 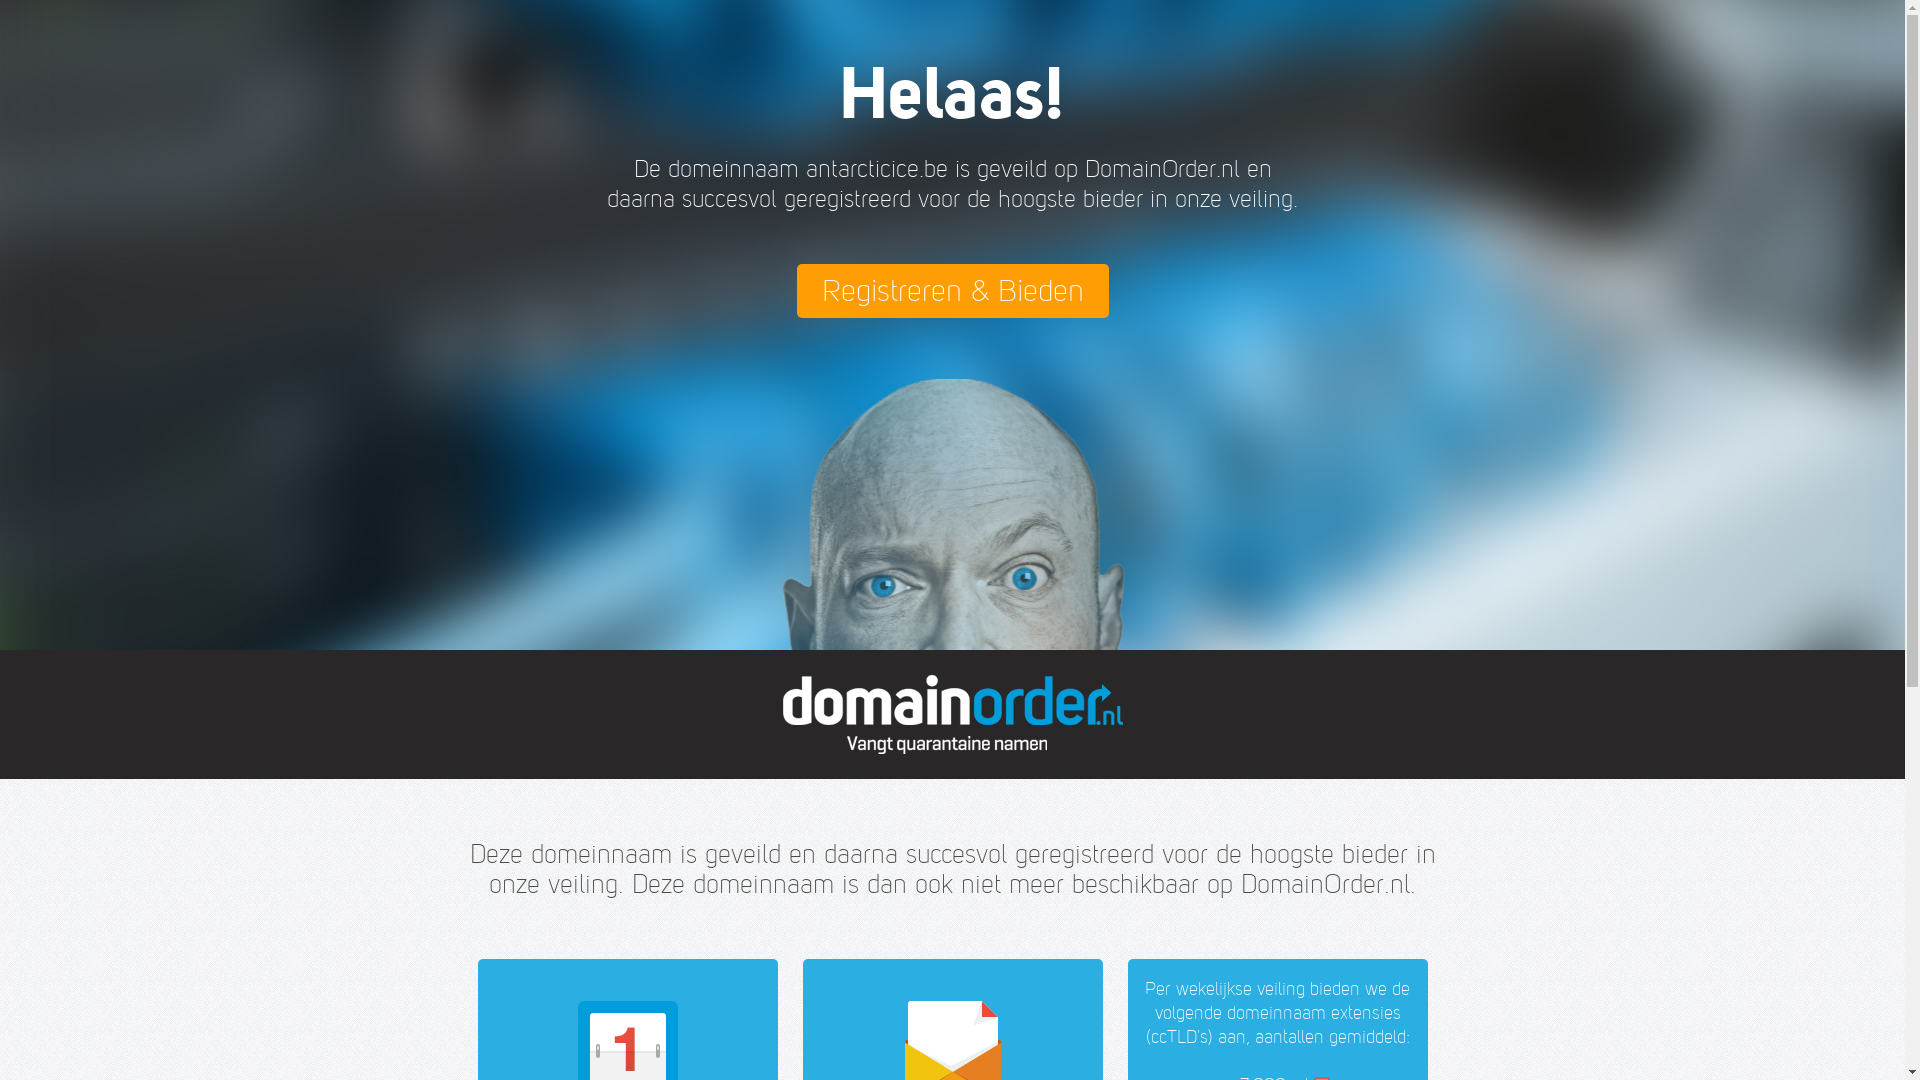 What do you see at coordinates (952, 291) in the screenshot?
I see `Registreren & Bieden` at bounding box center [952, 291].